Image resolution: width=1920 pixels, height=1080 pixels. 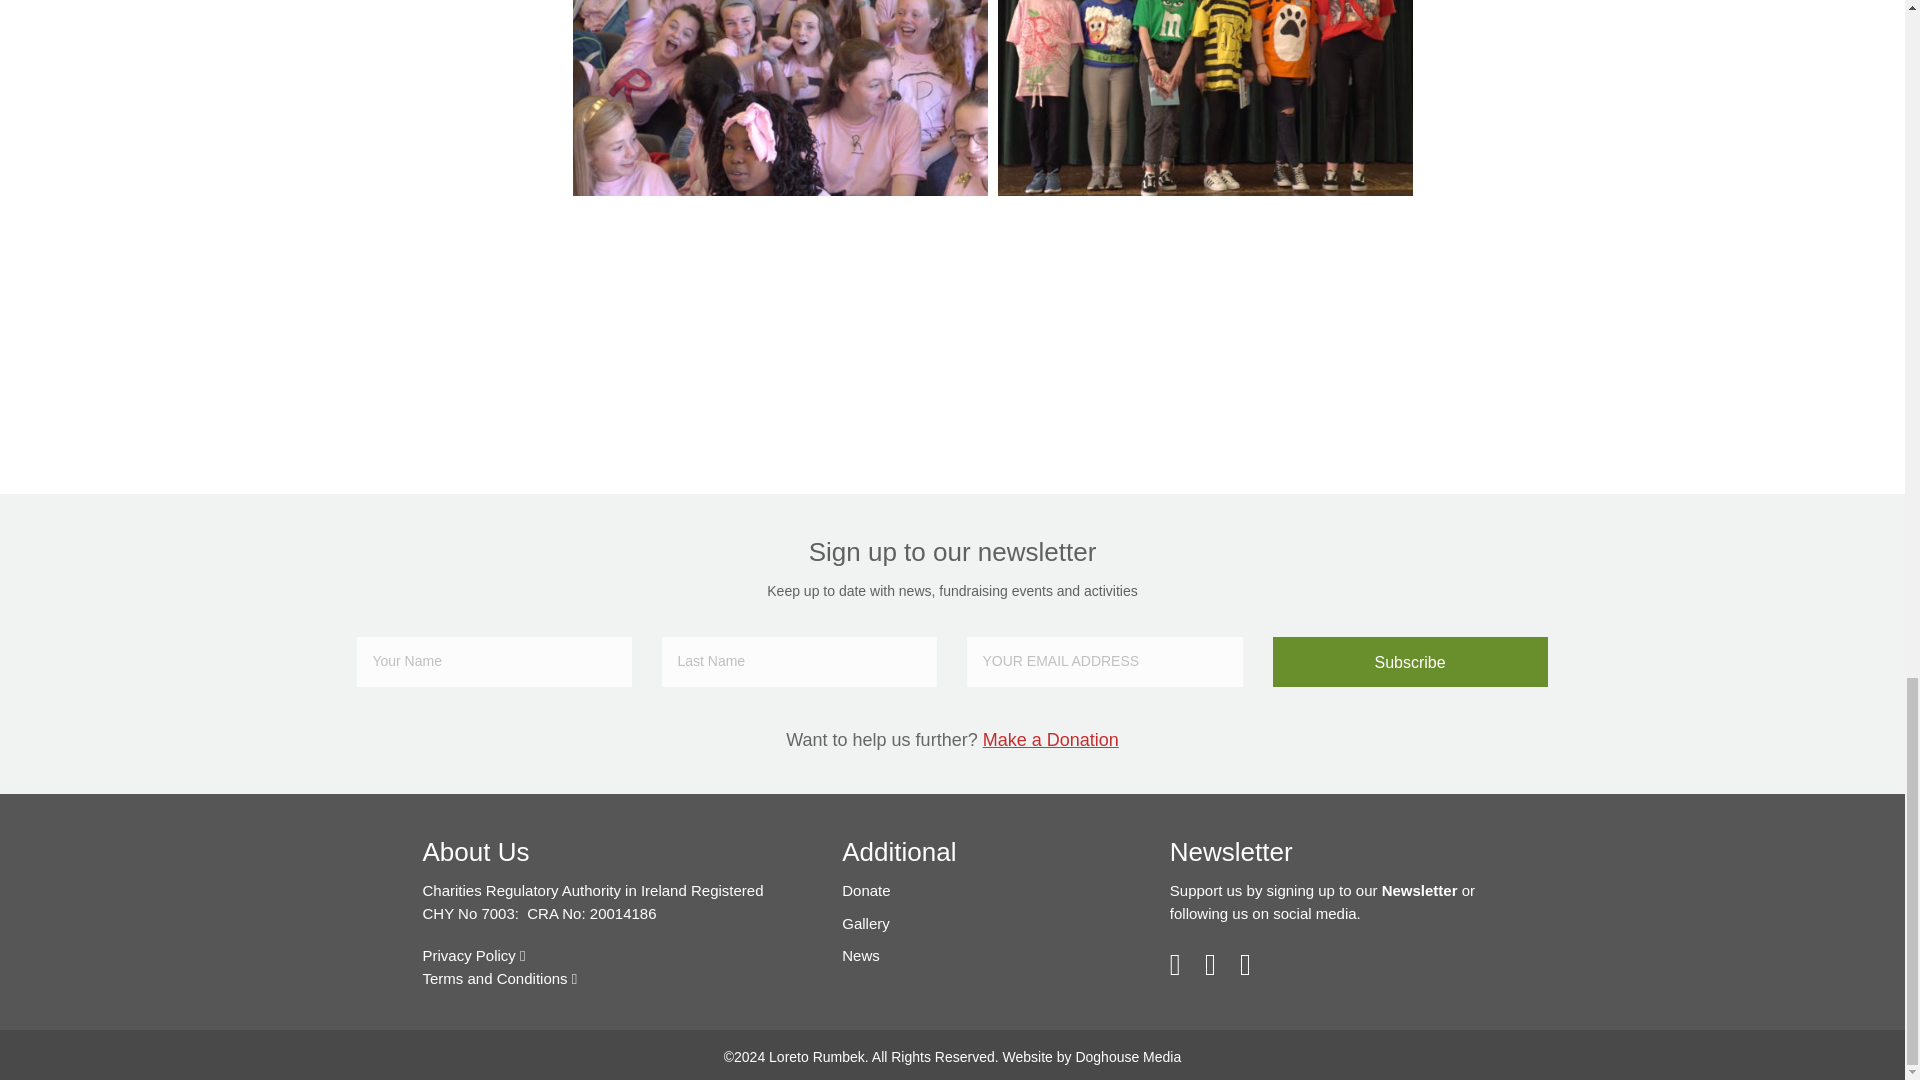 I want to click on Terms and Conditions, so click(x=500, y=978).